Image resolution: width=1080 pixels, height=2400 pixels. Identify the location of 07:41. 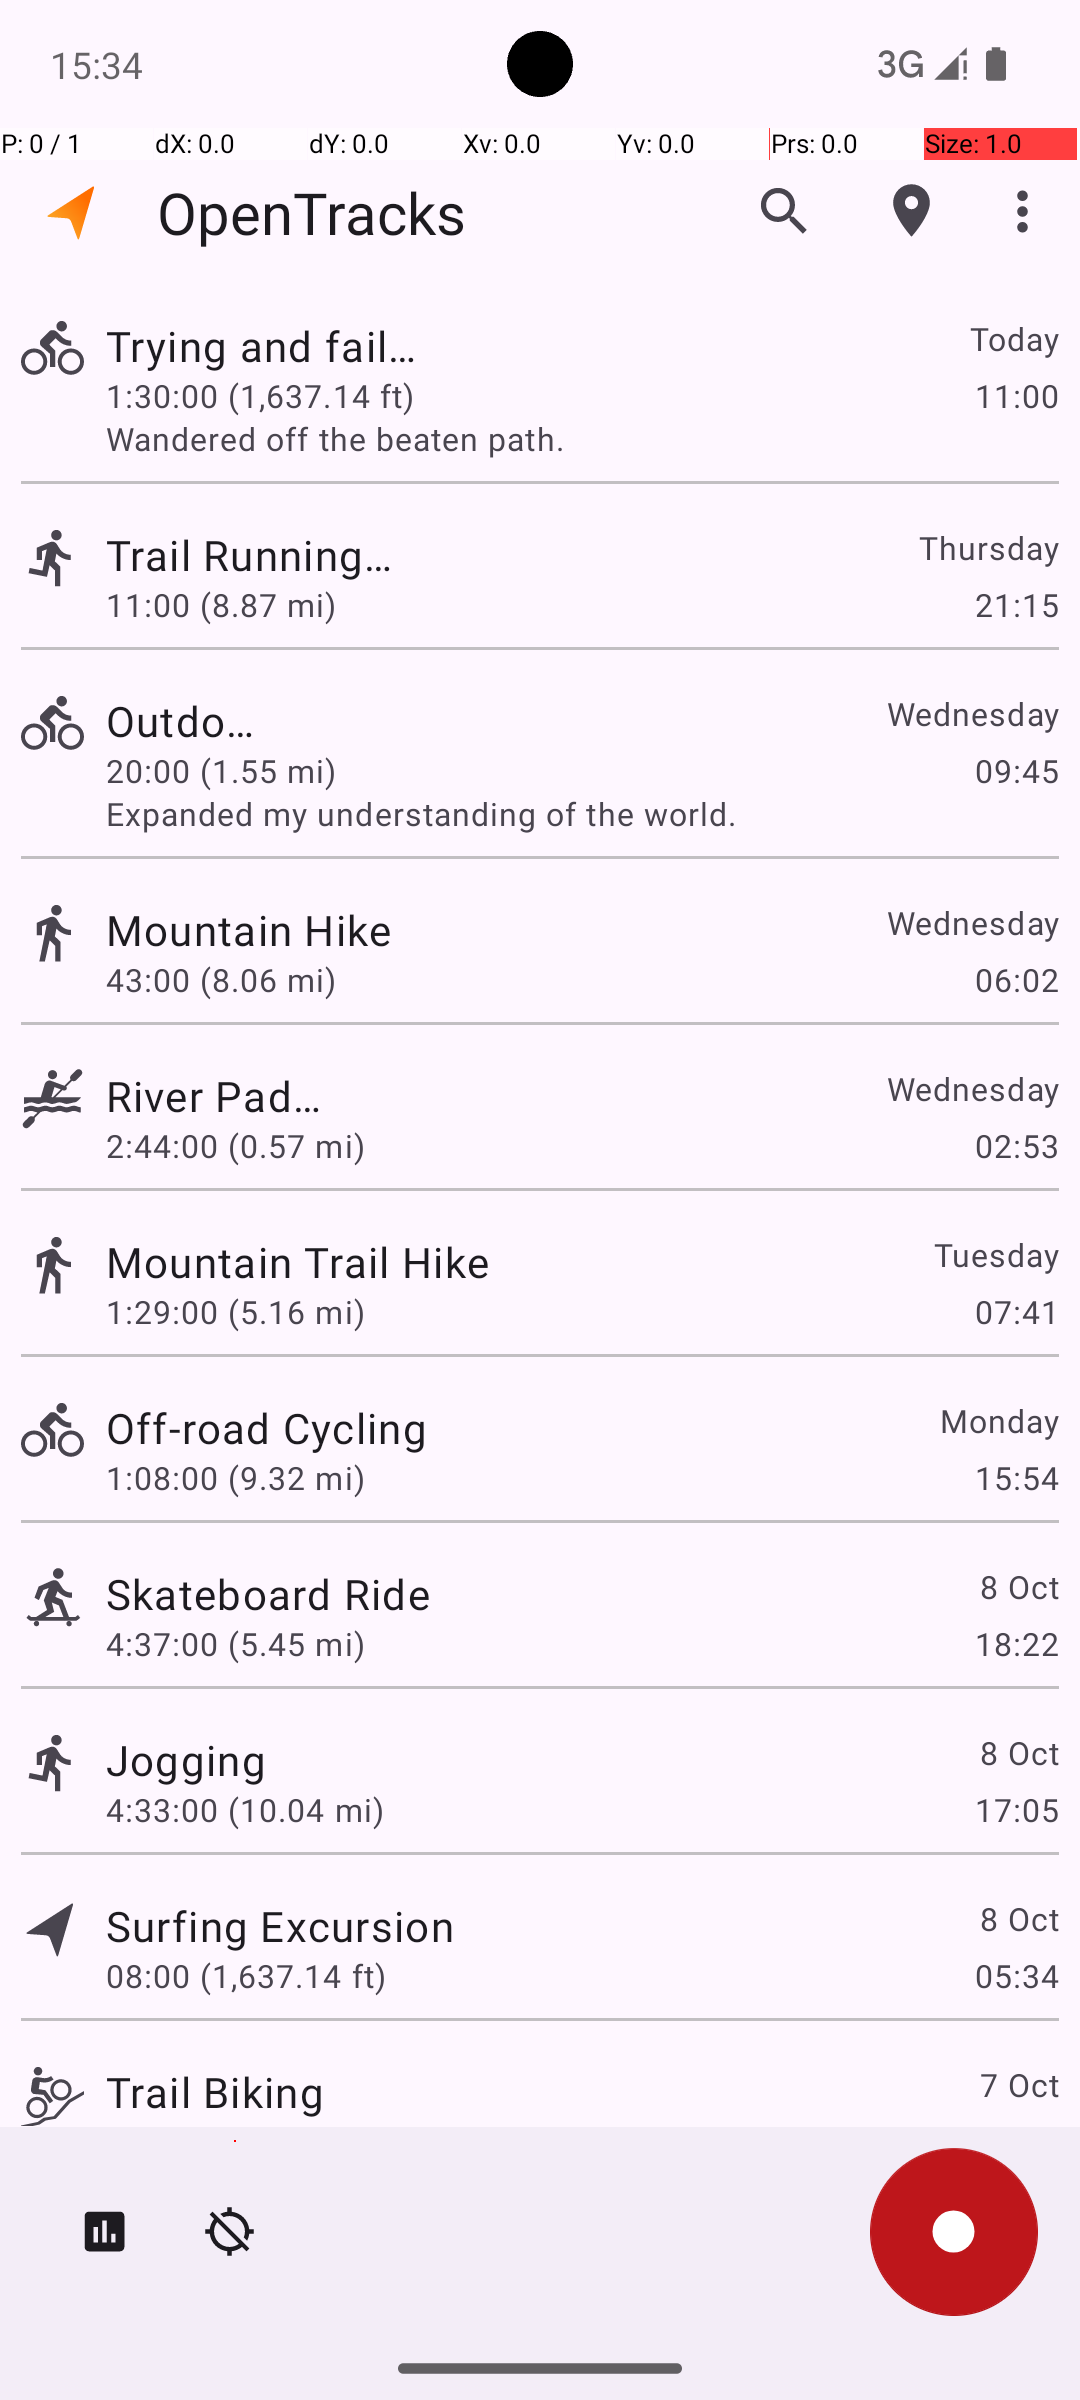
(1016, 1312).